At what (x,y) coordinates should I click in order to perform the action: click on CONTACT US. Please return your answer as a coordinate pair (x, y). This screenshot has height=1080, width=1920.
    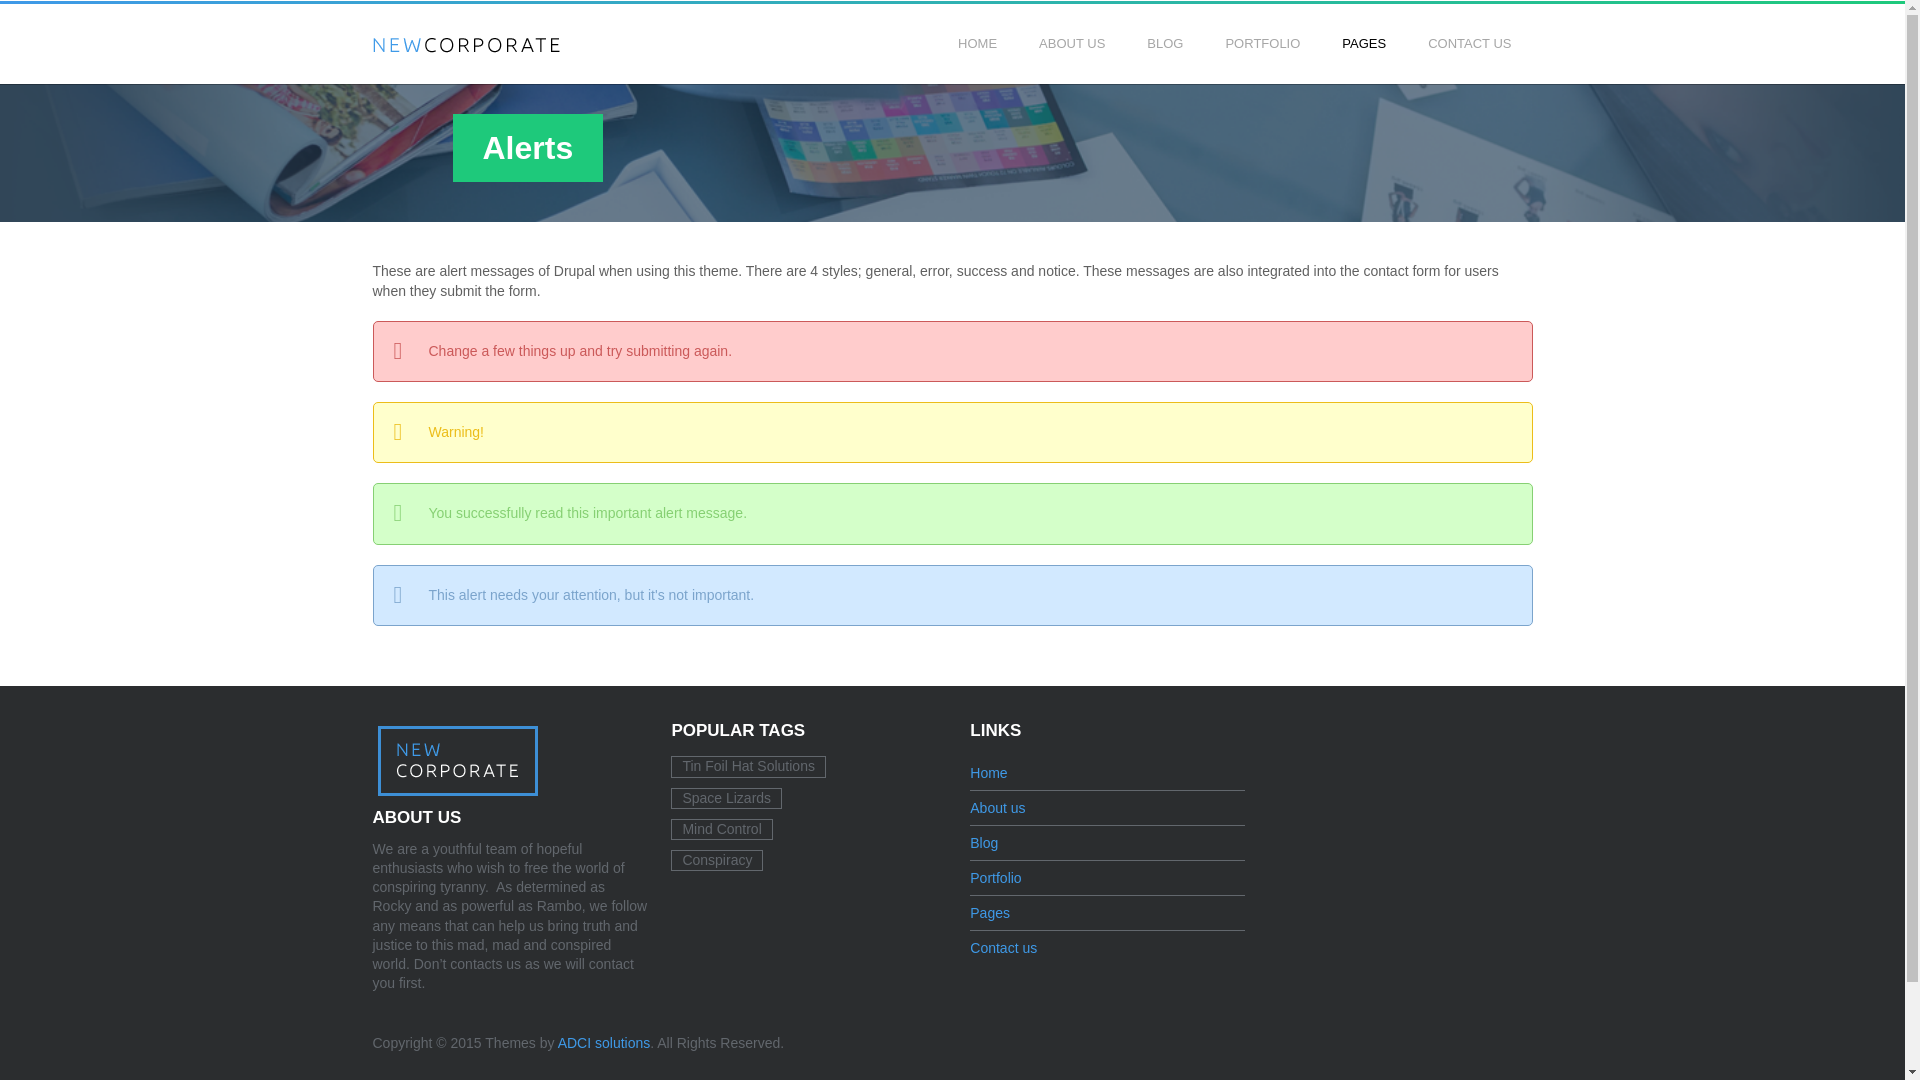
    Looking at the image, I should click on (1468, 44).